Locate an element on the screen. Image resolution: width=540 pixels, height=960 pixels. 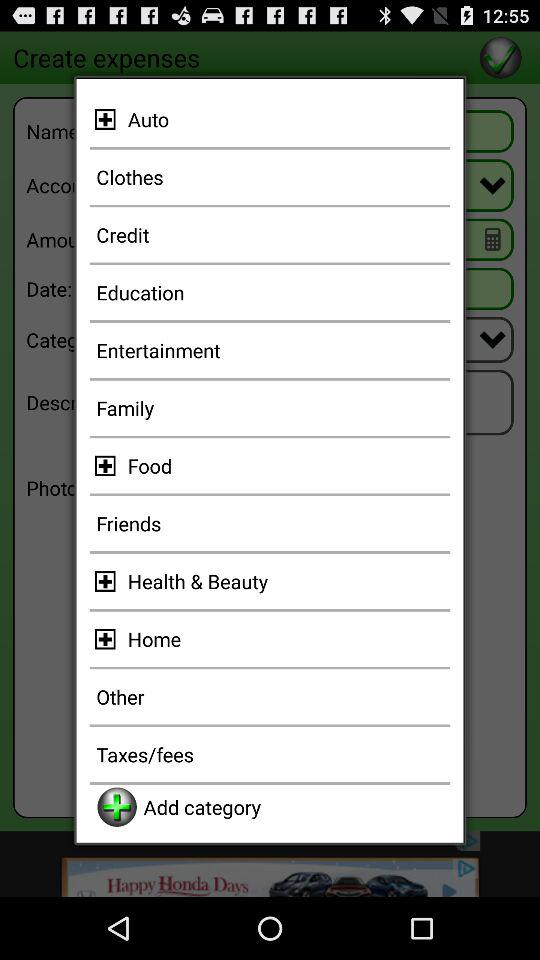
add item home is located at coordinates (108, 638).